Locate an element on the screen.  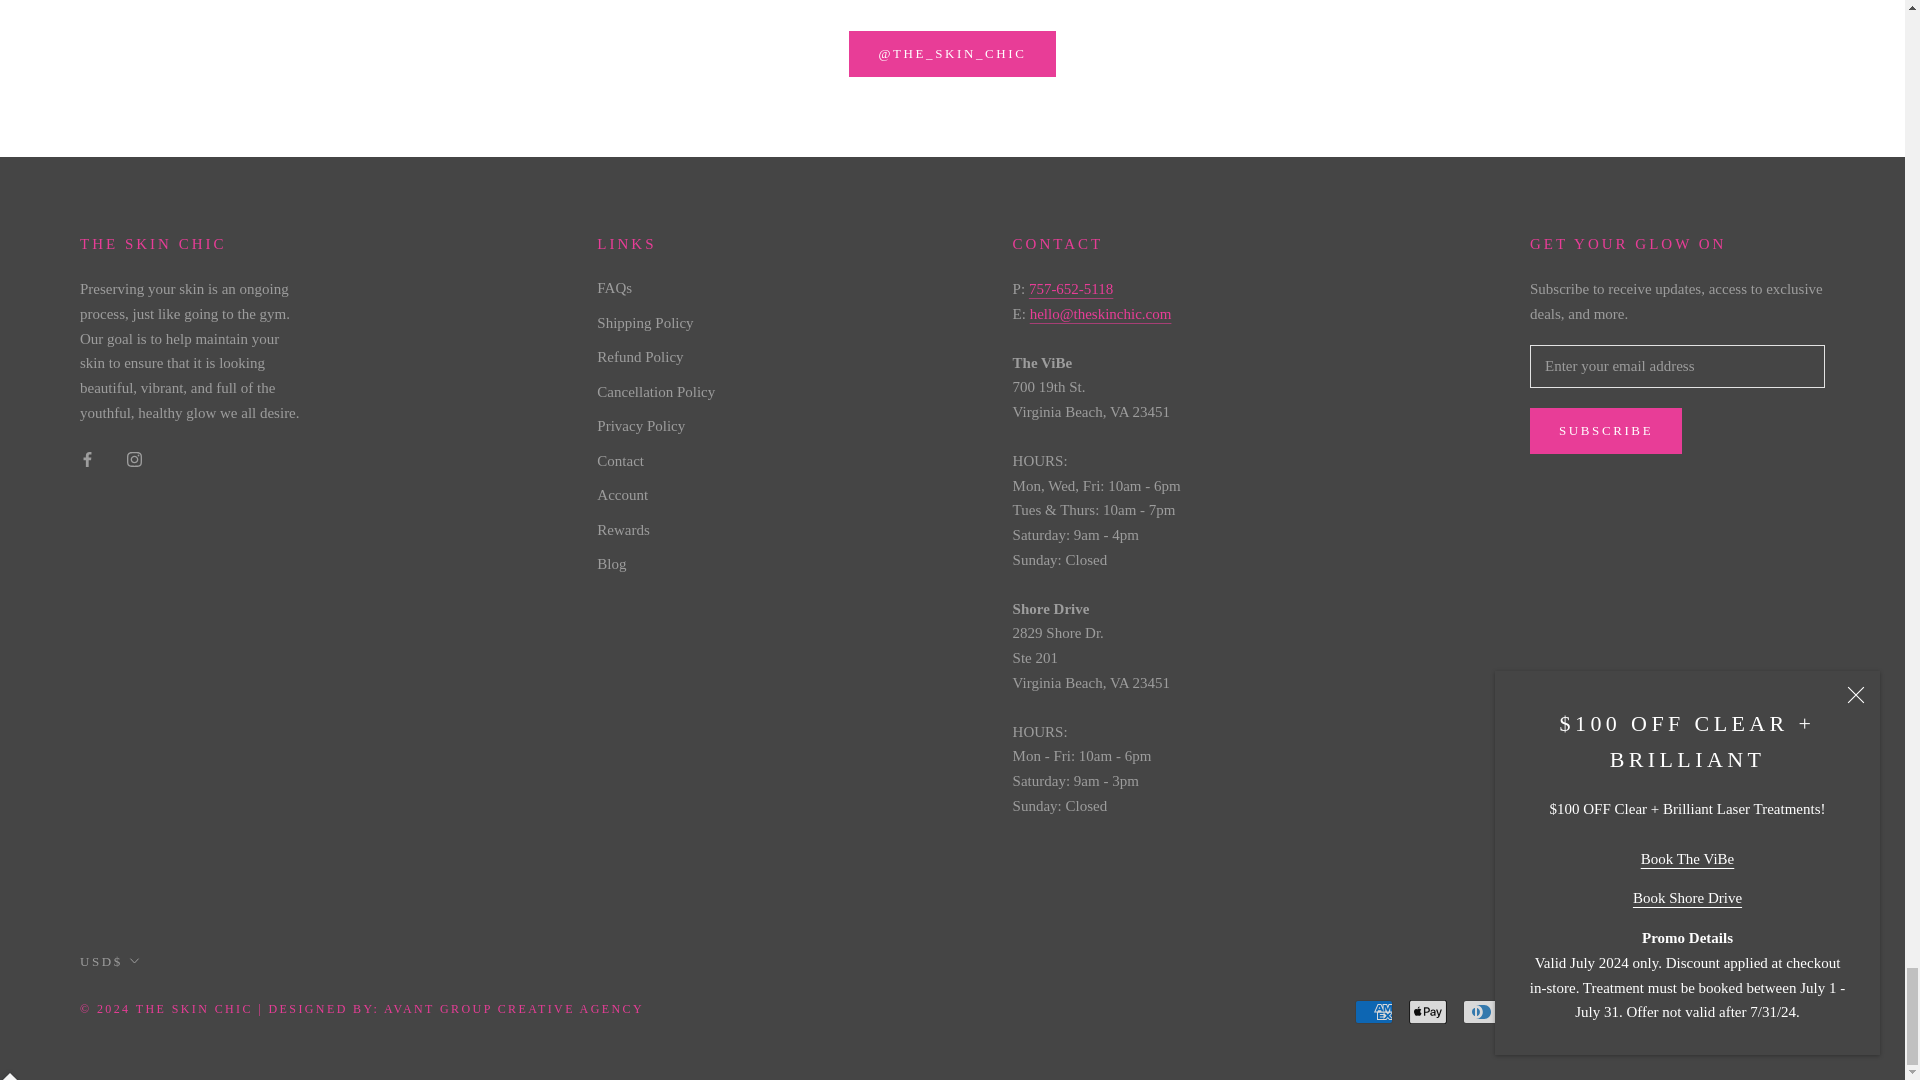
tel:757-652-5118 is located at coordinates (1071, 288).